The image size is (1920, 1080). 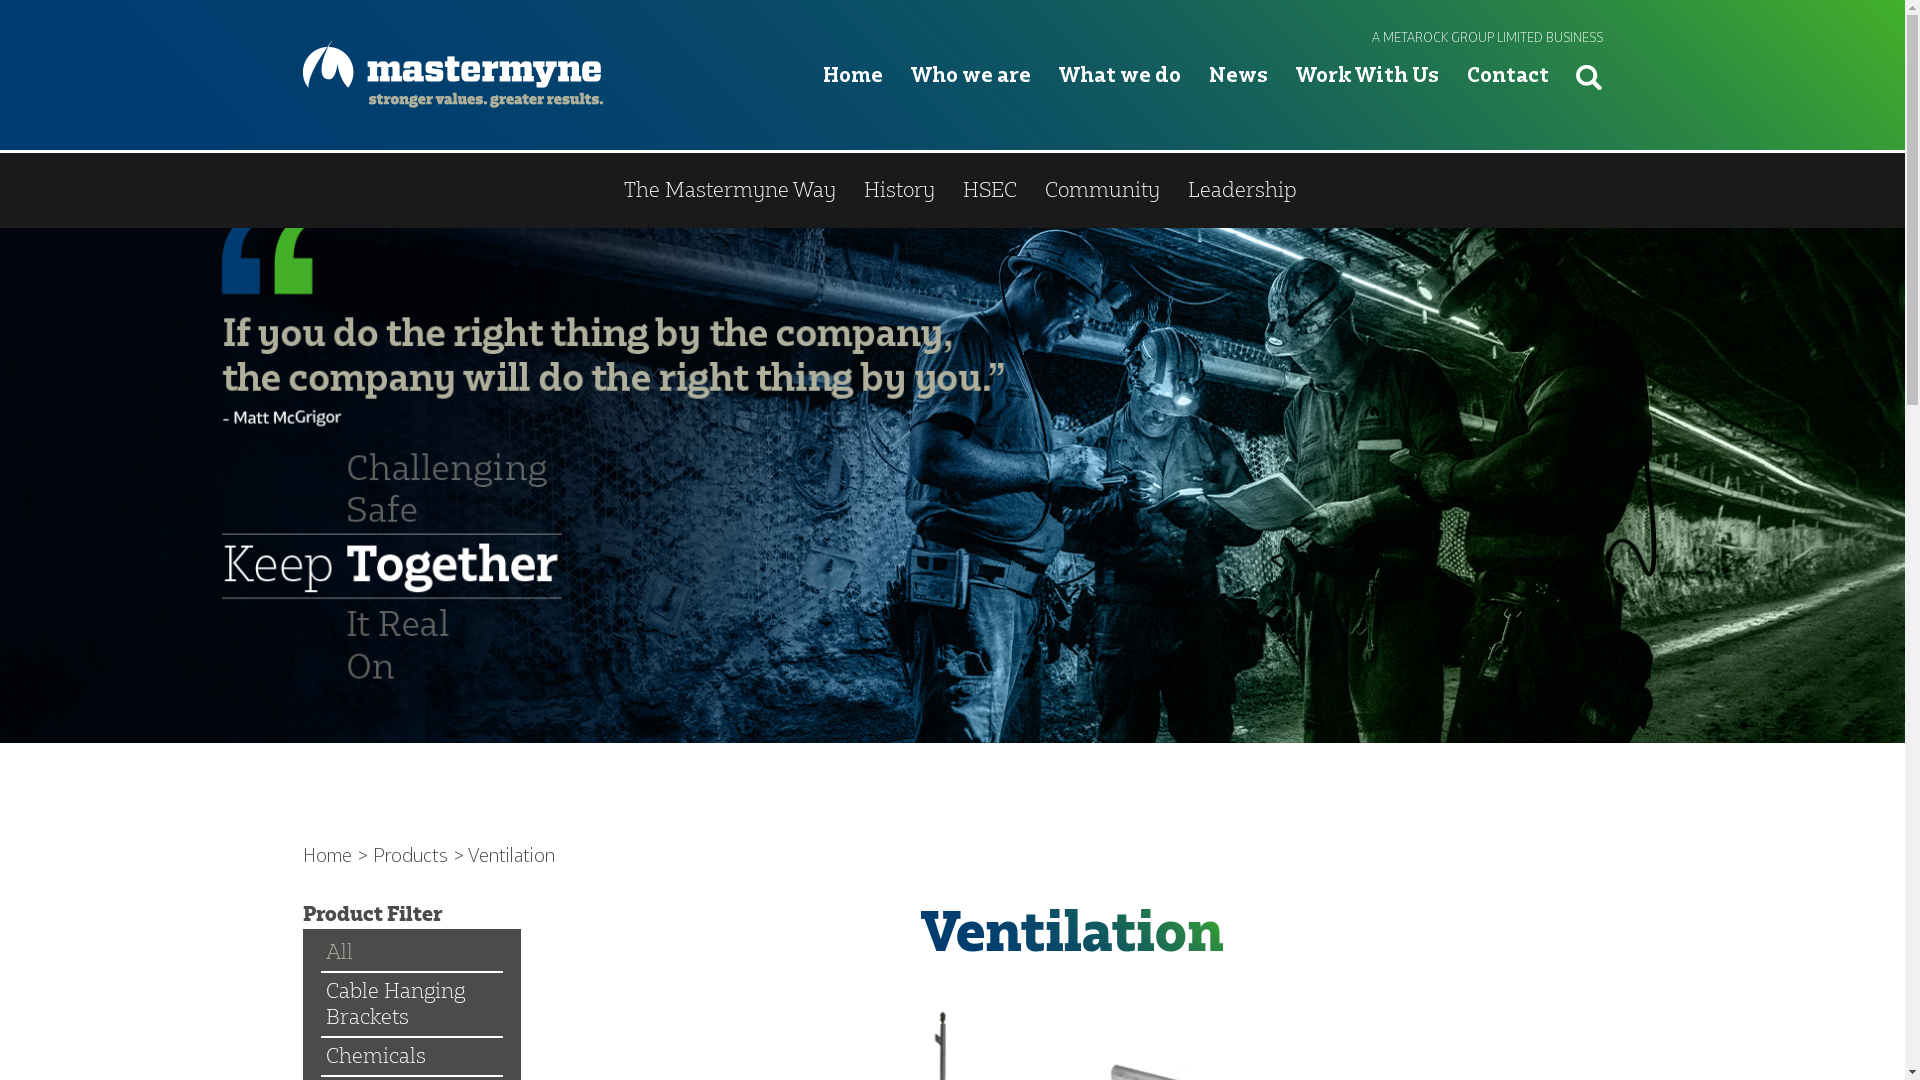 I want to click on Cable Hanging Brackets, so click(x=411, y=1004).